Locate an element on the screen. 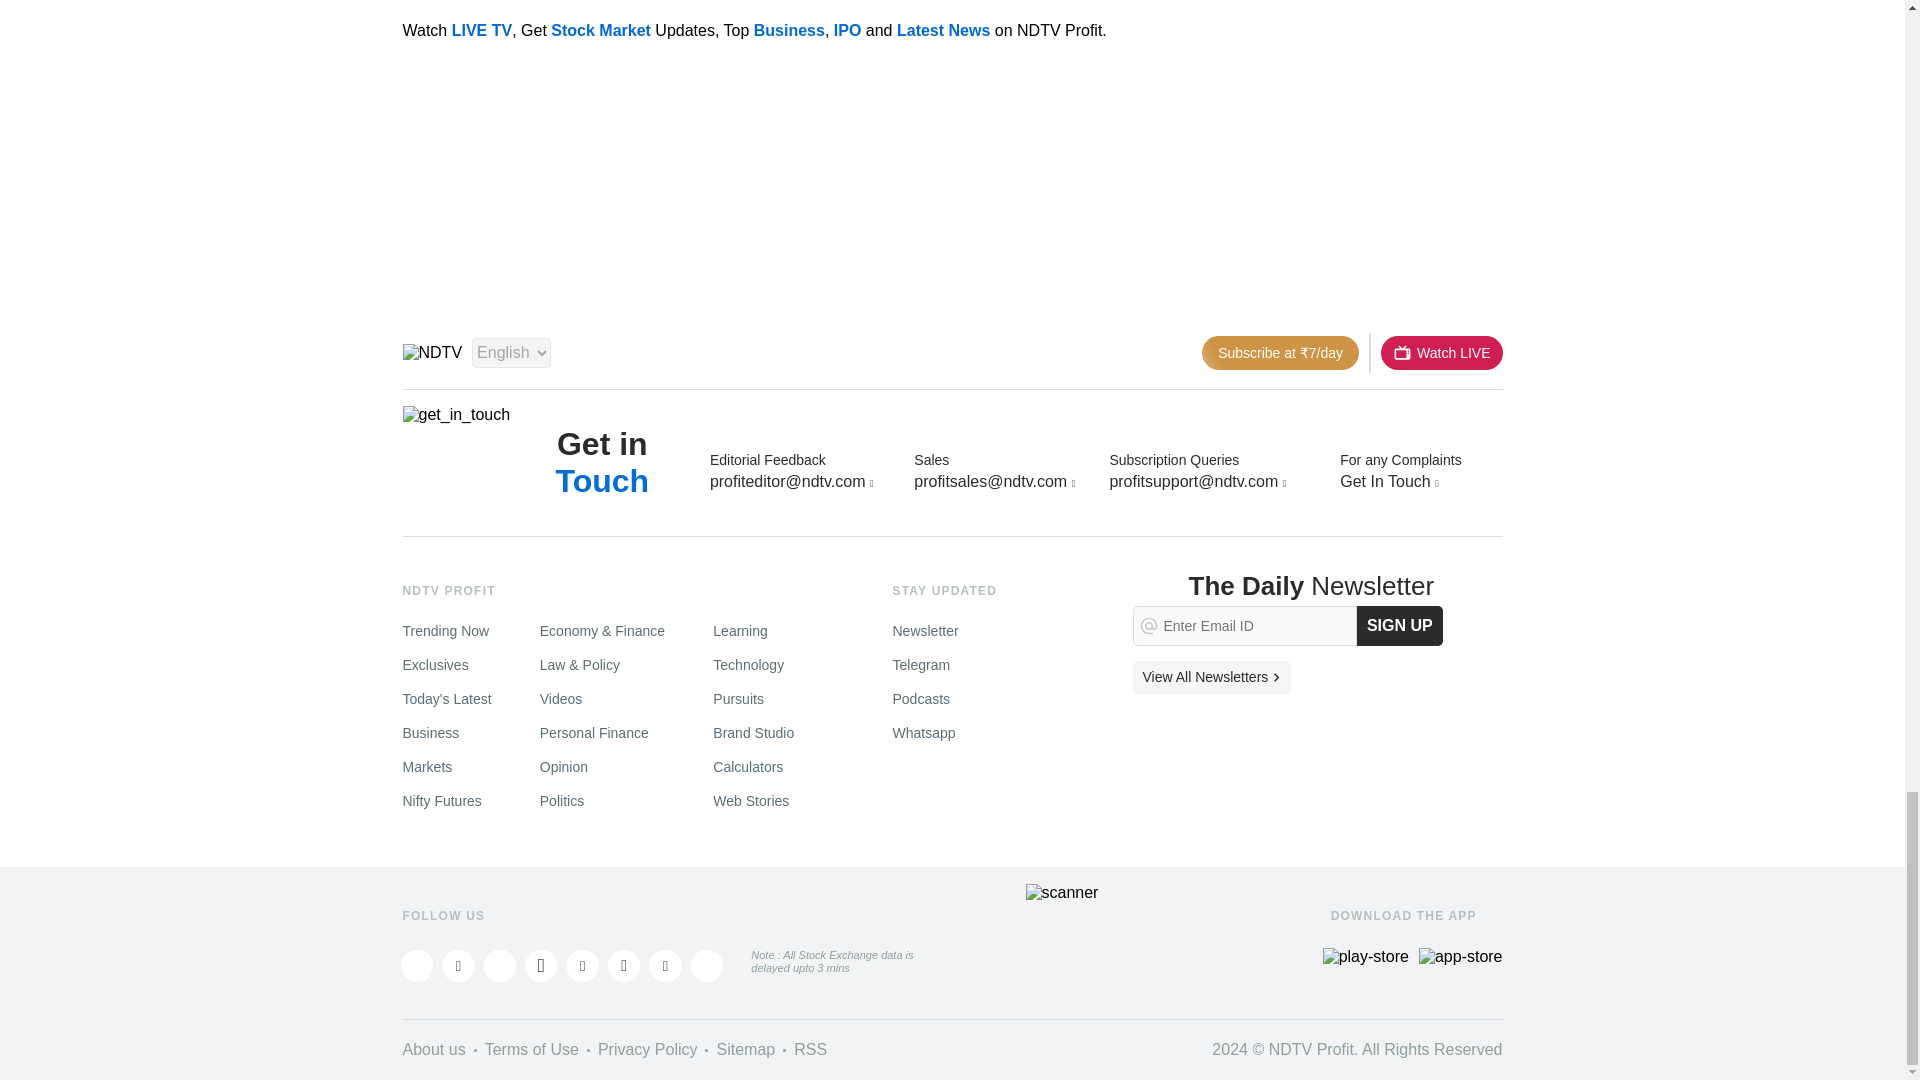 This screenshot has height=1080, width=1920. Live TV is located at coordinates (1440, 352).